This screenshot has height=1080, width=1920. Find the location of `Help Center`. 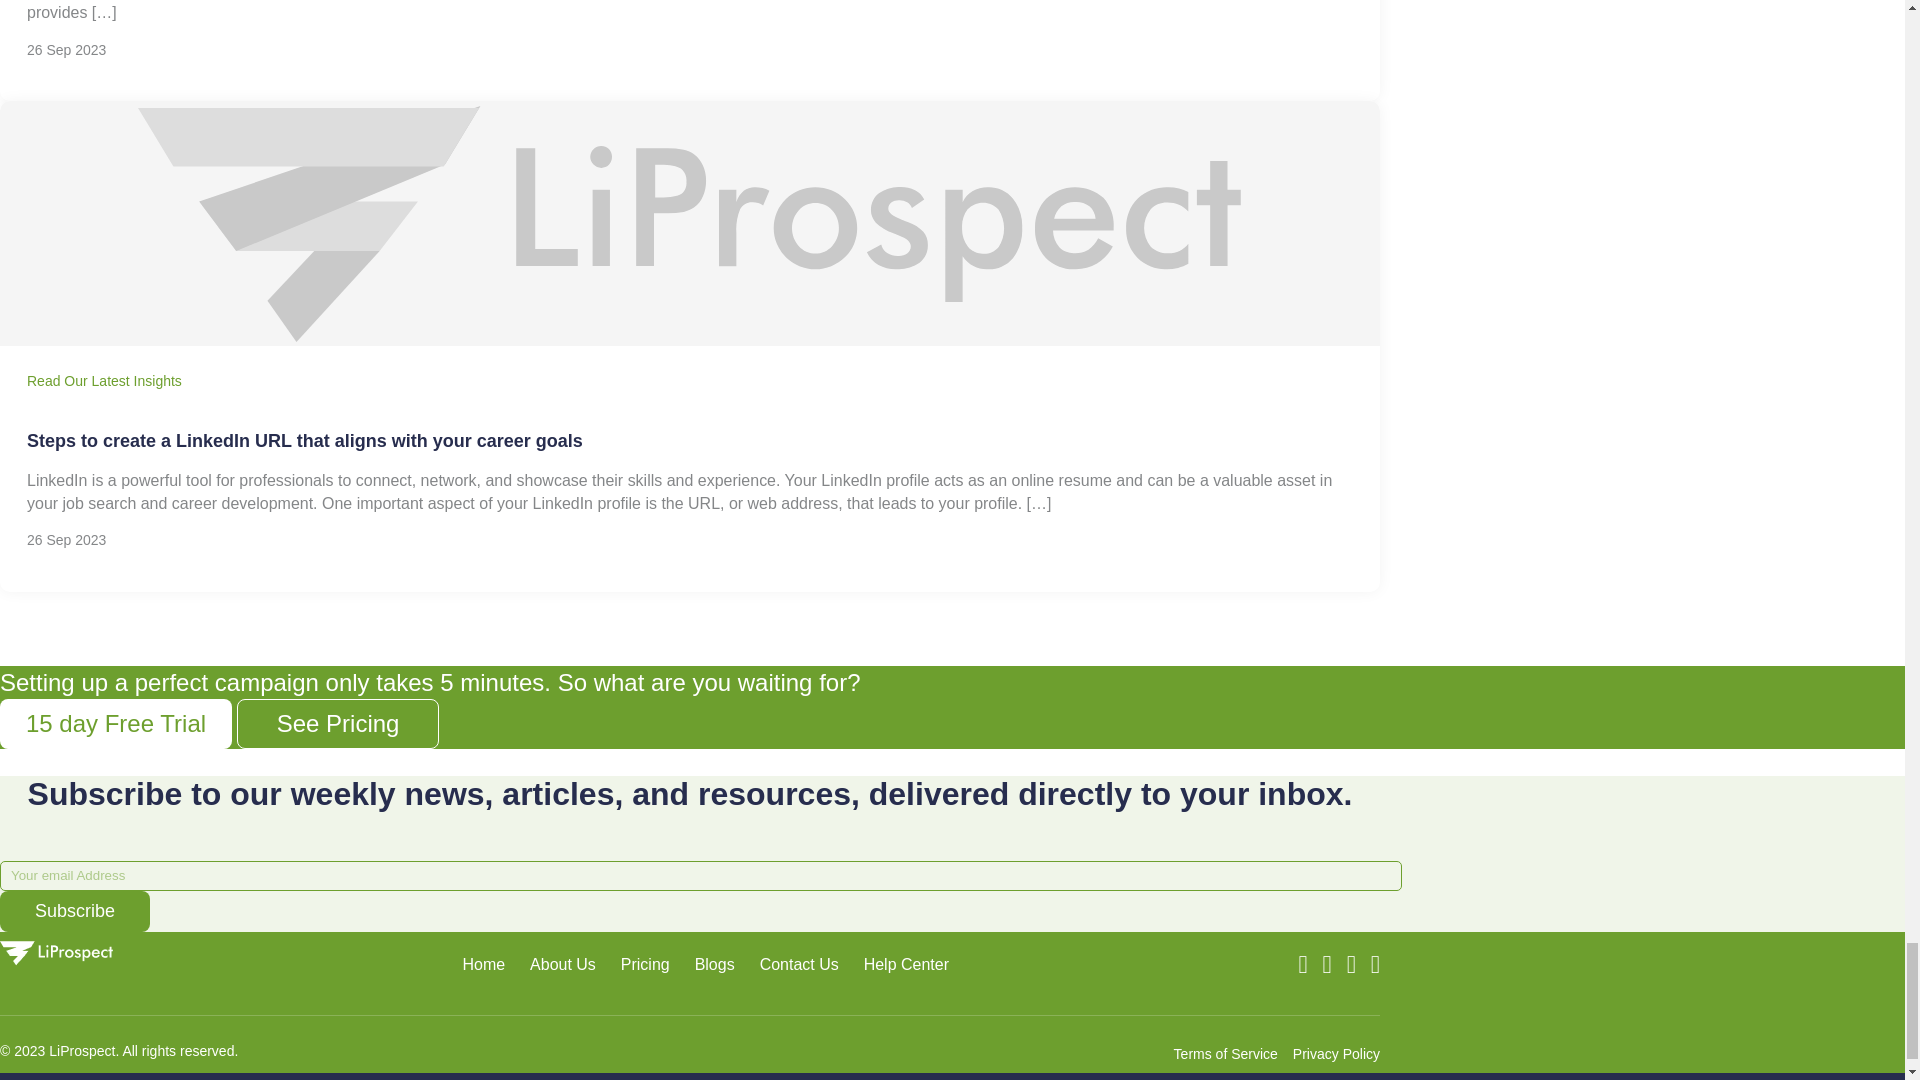

Help Center is located at coordinates (906, 964).